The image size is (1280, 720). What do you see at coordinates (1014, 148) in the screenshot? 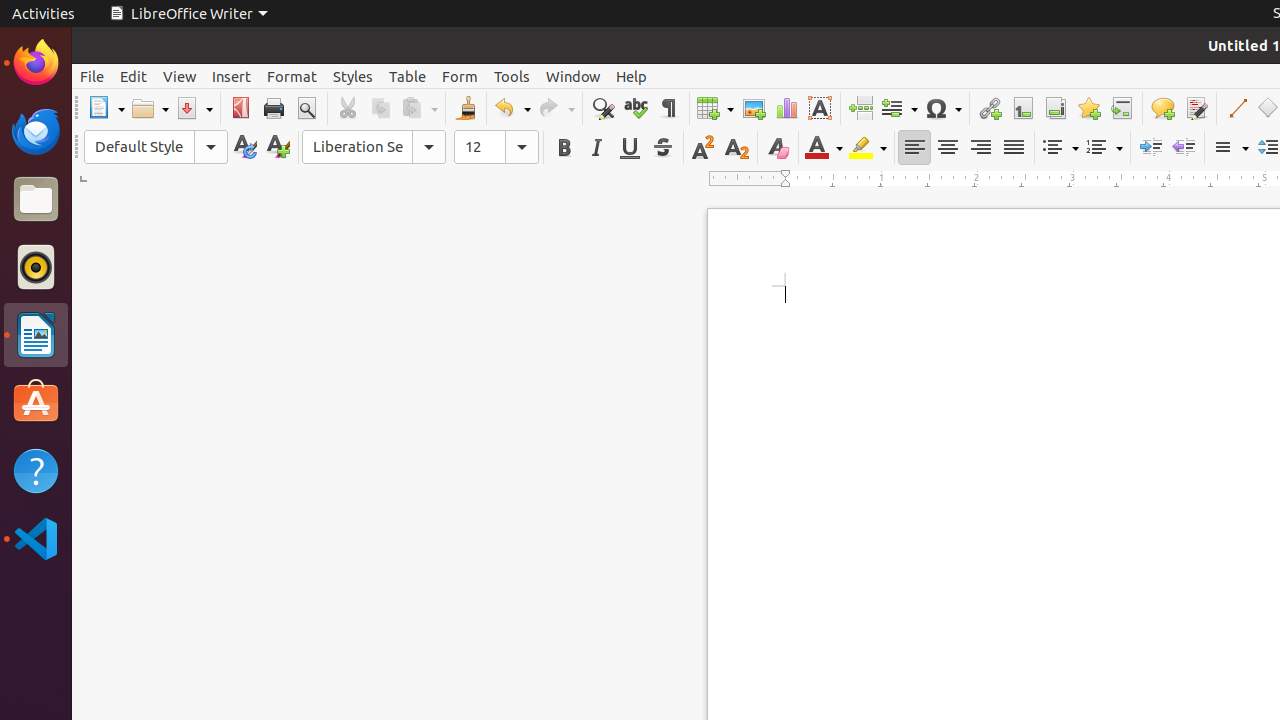
I see `Justified` at bounding box center [1014, 148].